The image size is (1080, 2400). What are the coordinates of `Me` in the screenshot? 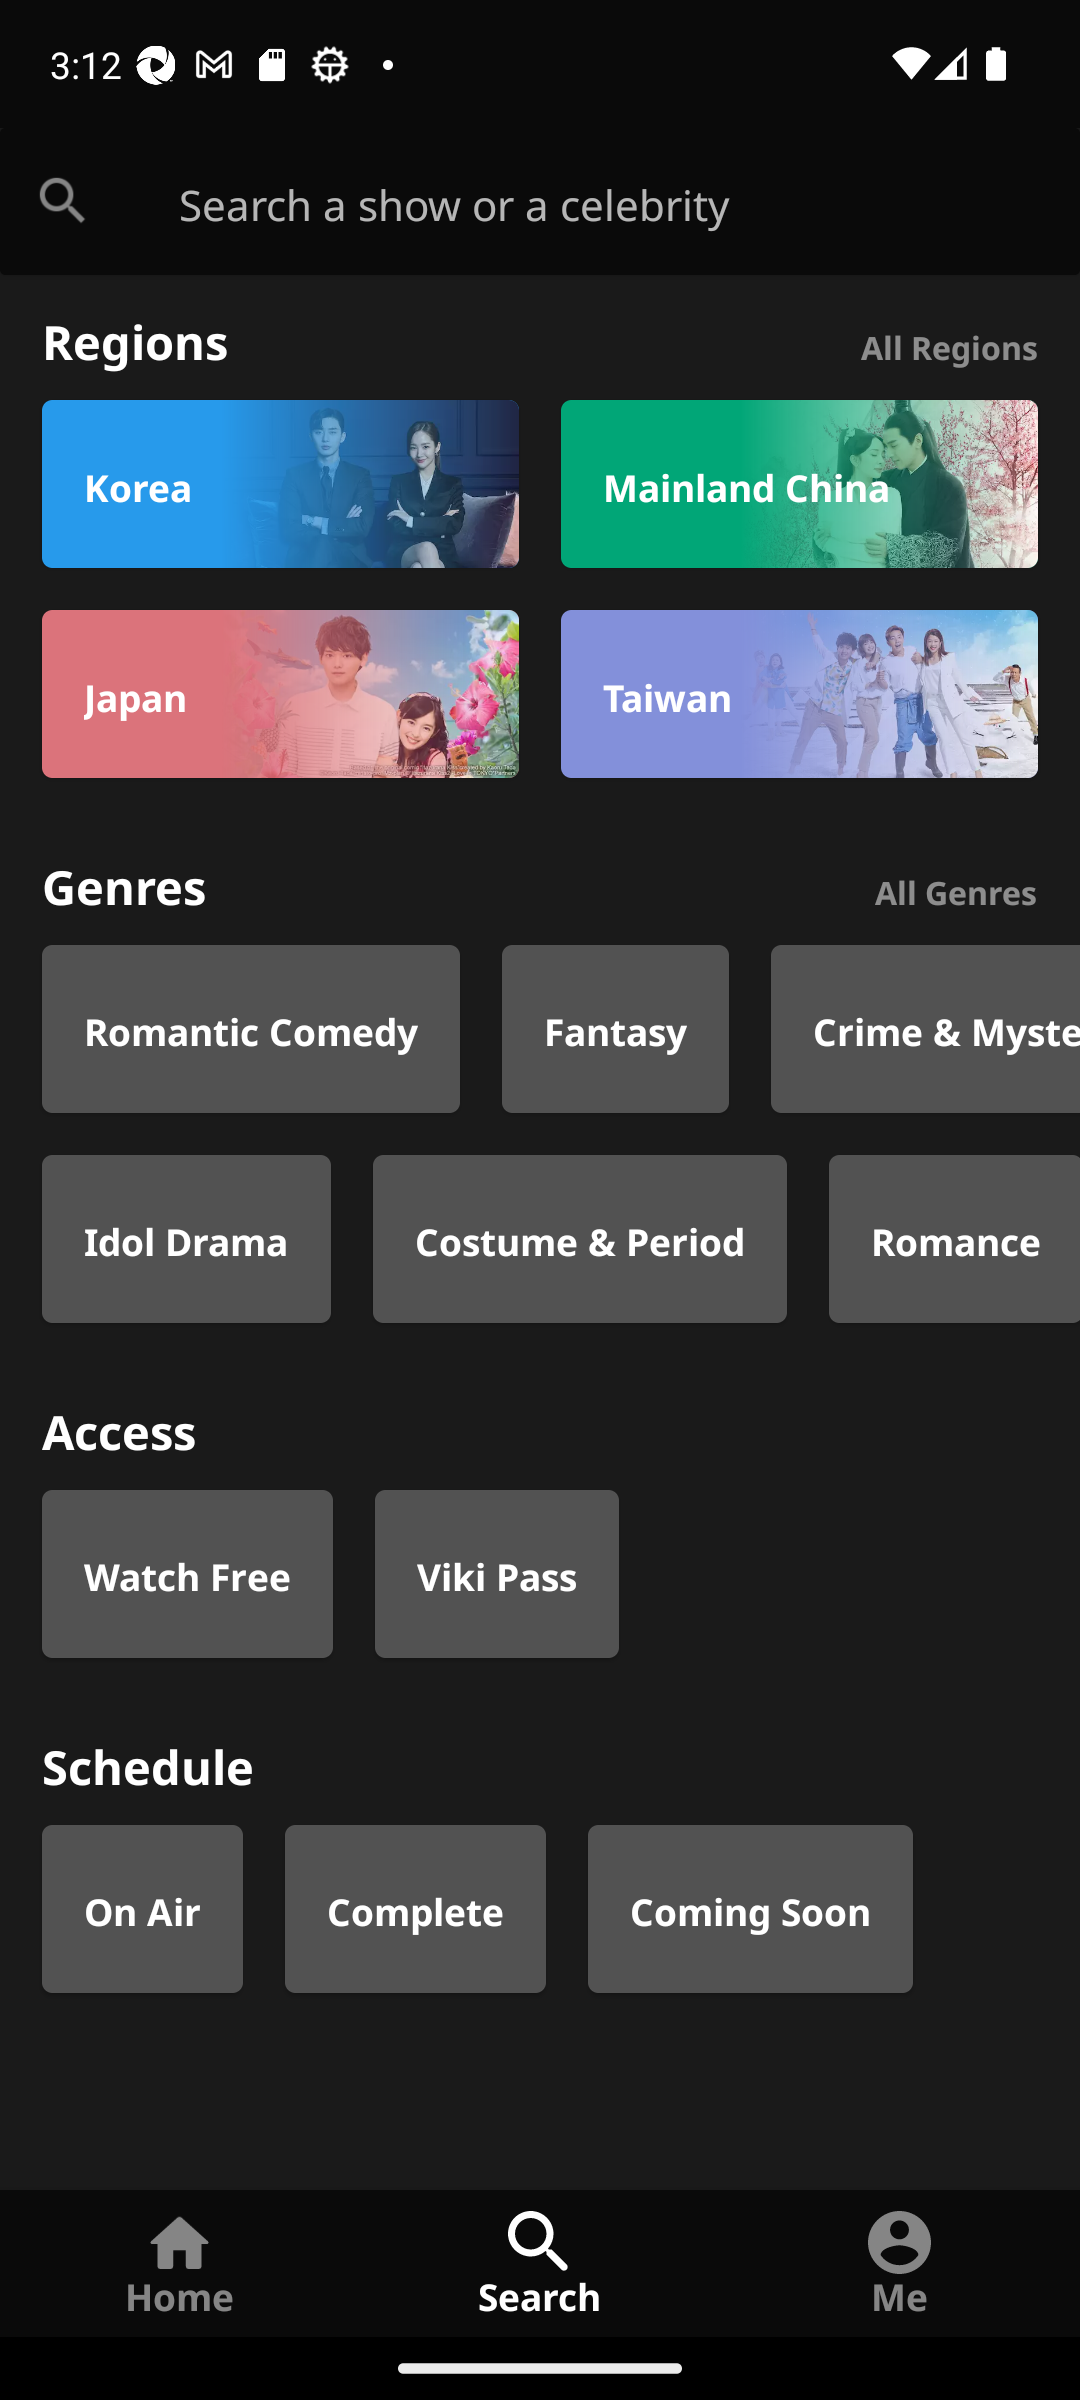 It's located at (900, 2262).